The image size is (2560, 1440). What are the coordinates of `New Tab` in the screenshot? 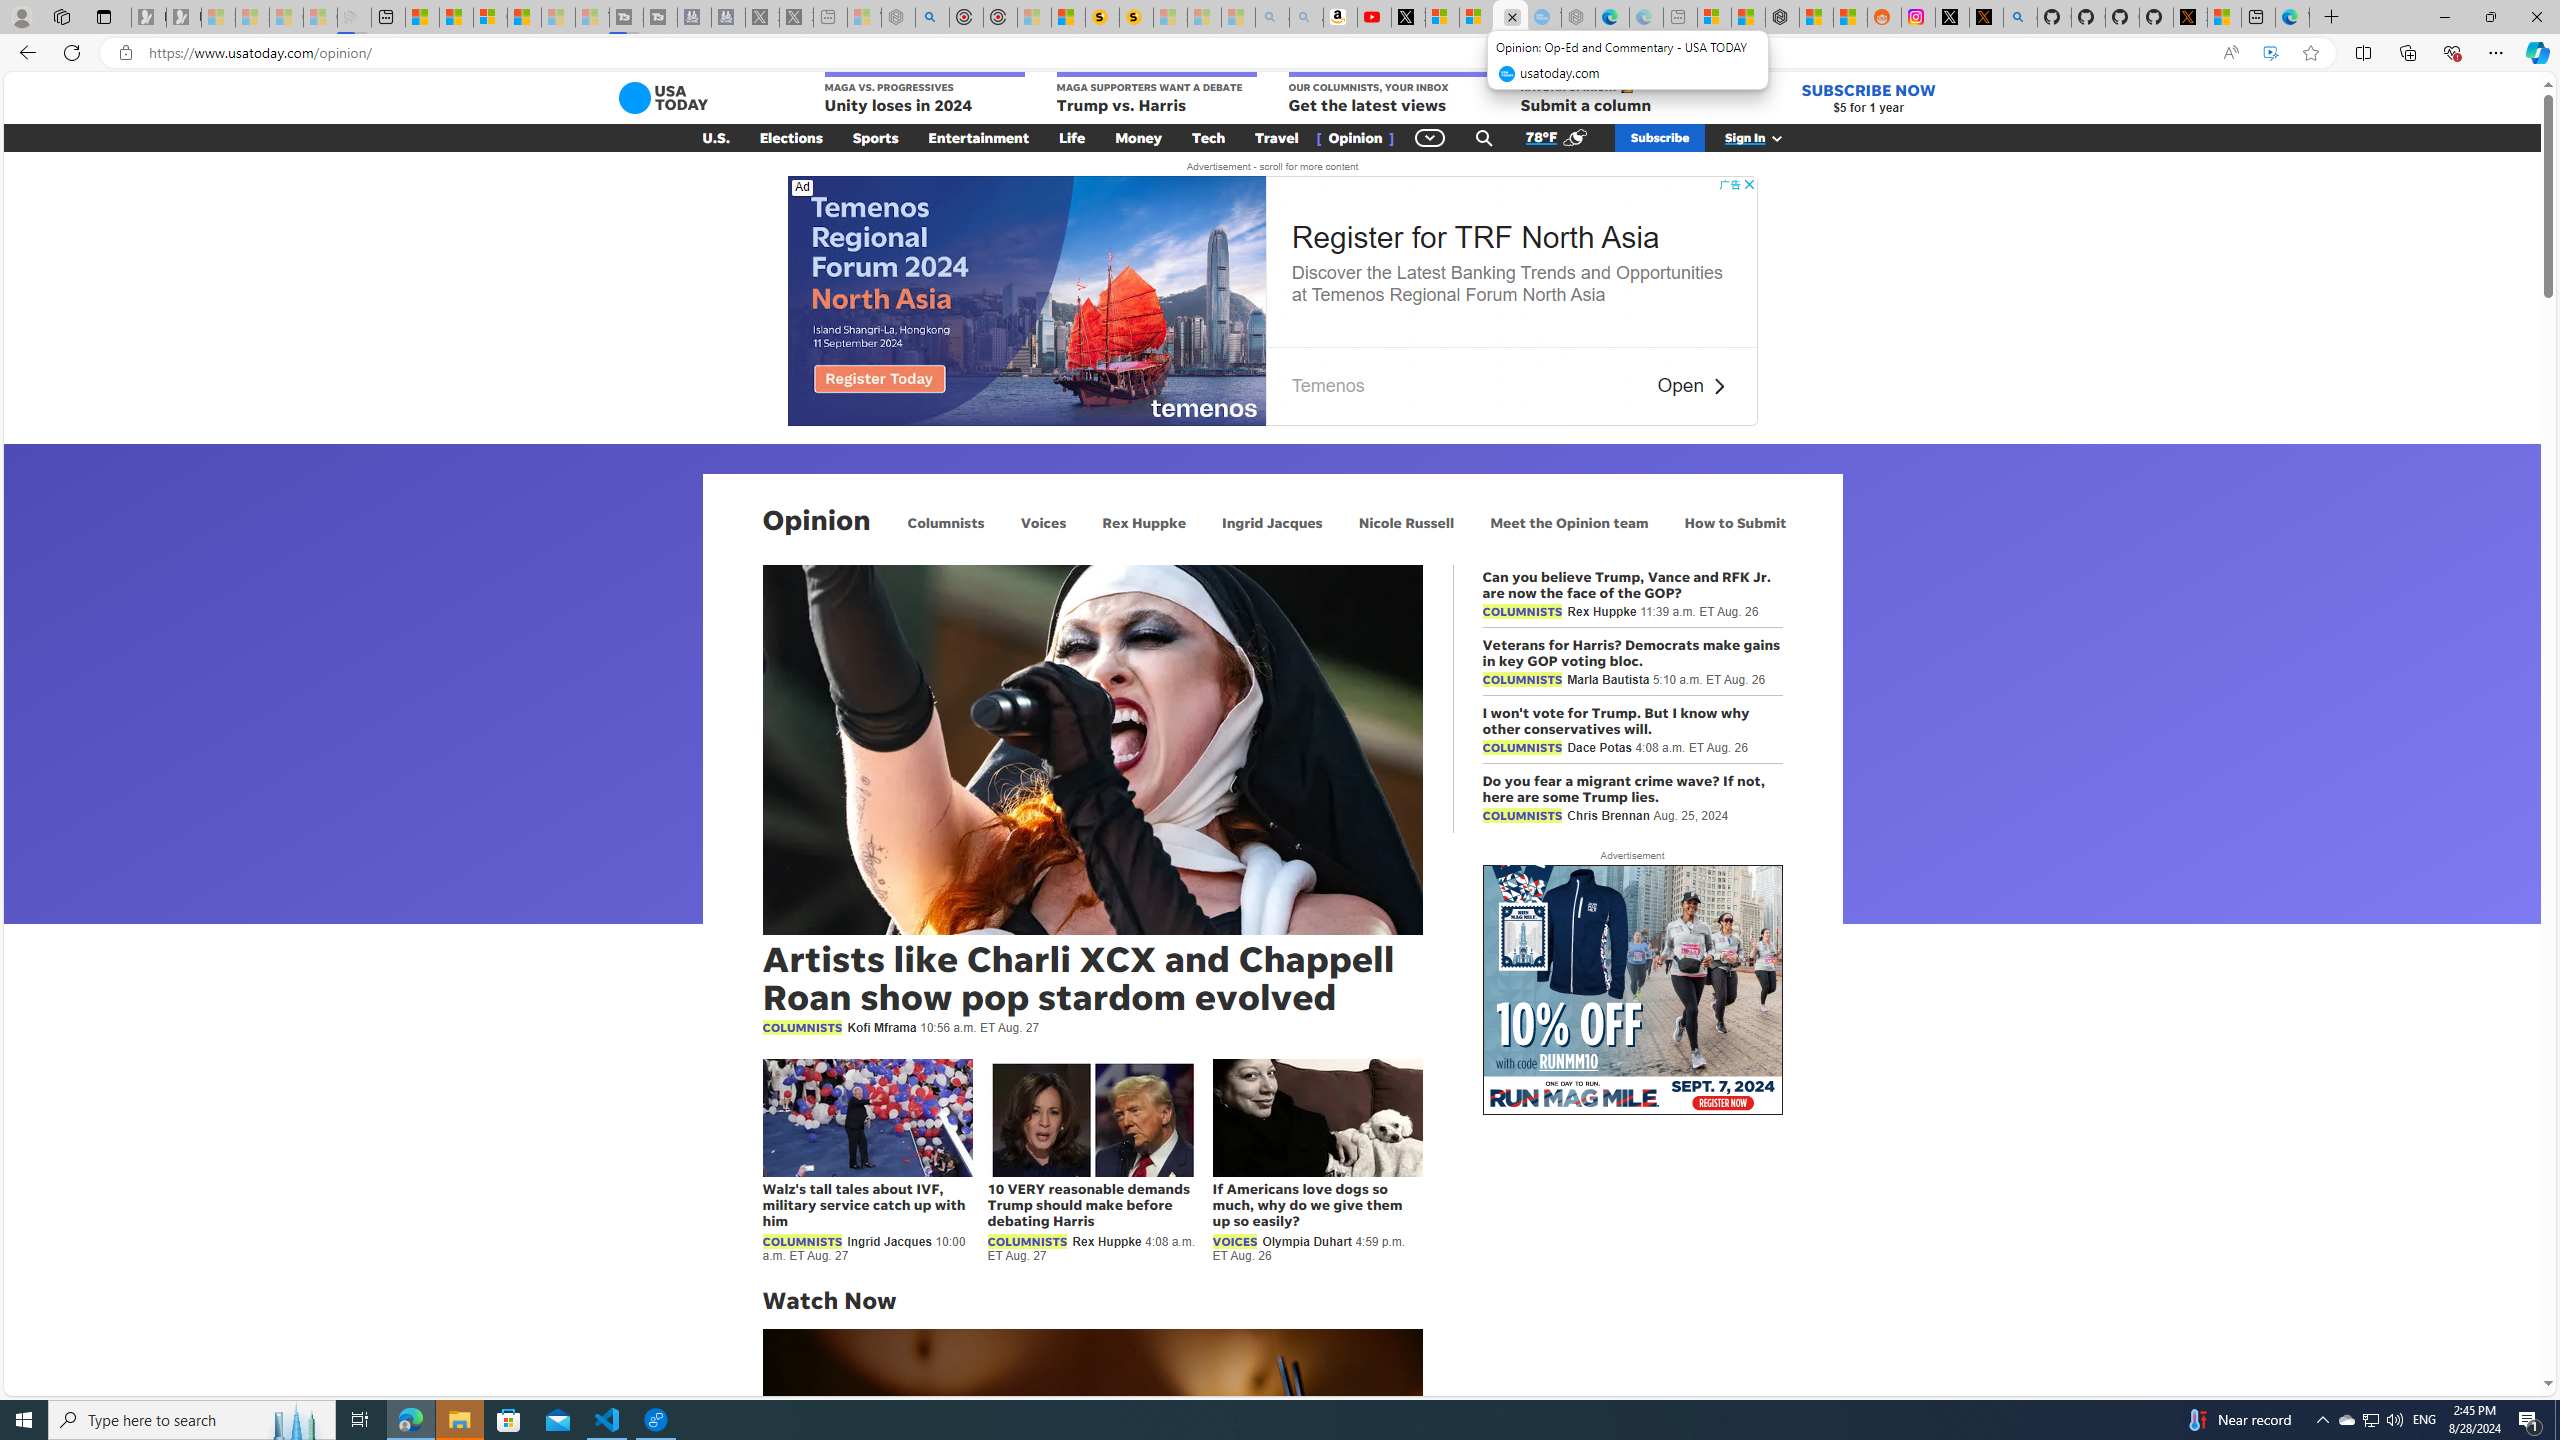 It's located at (2330, 17).